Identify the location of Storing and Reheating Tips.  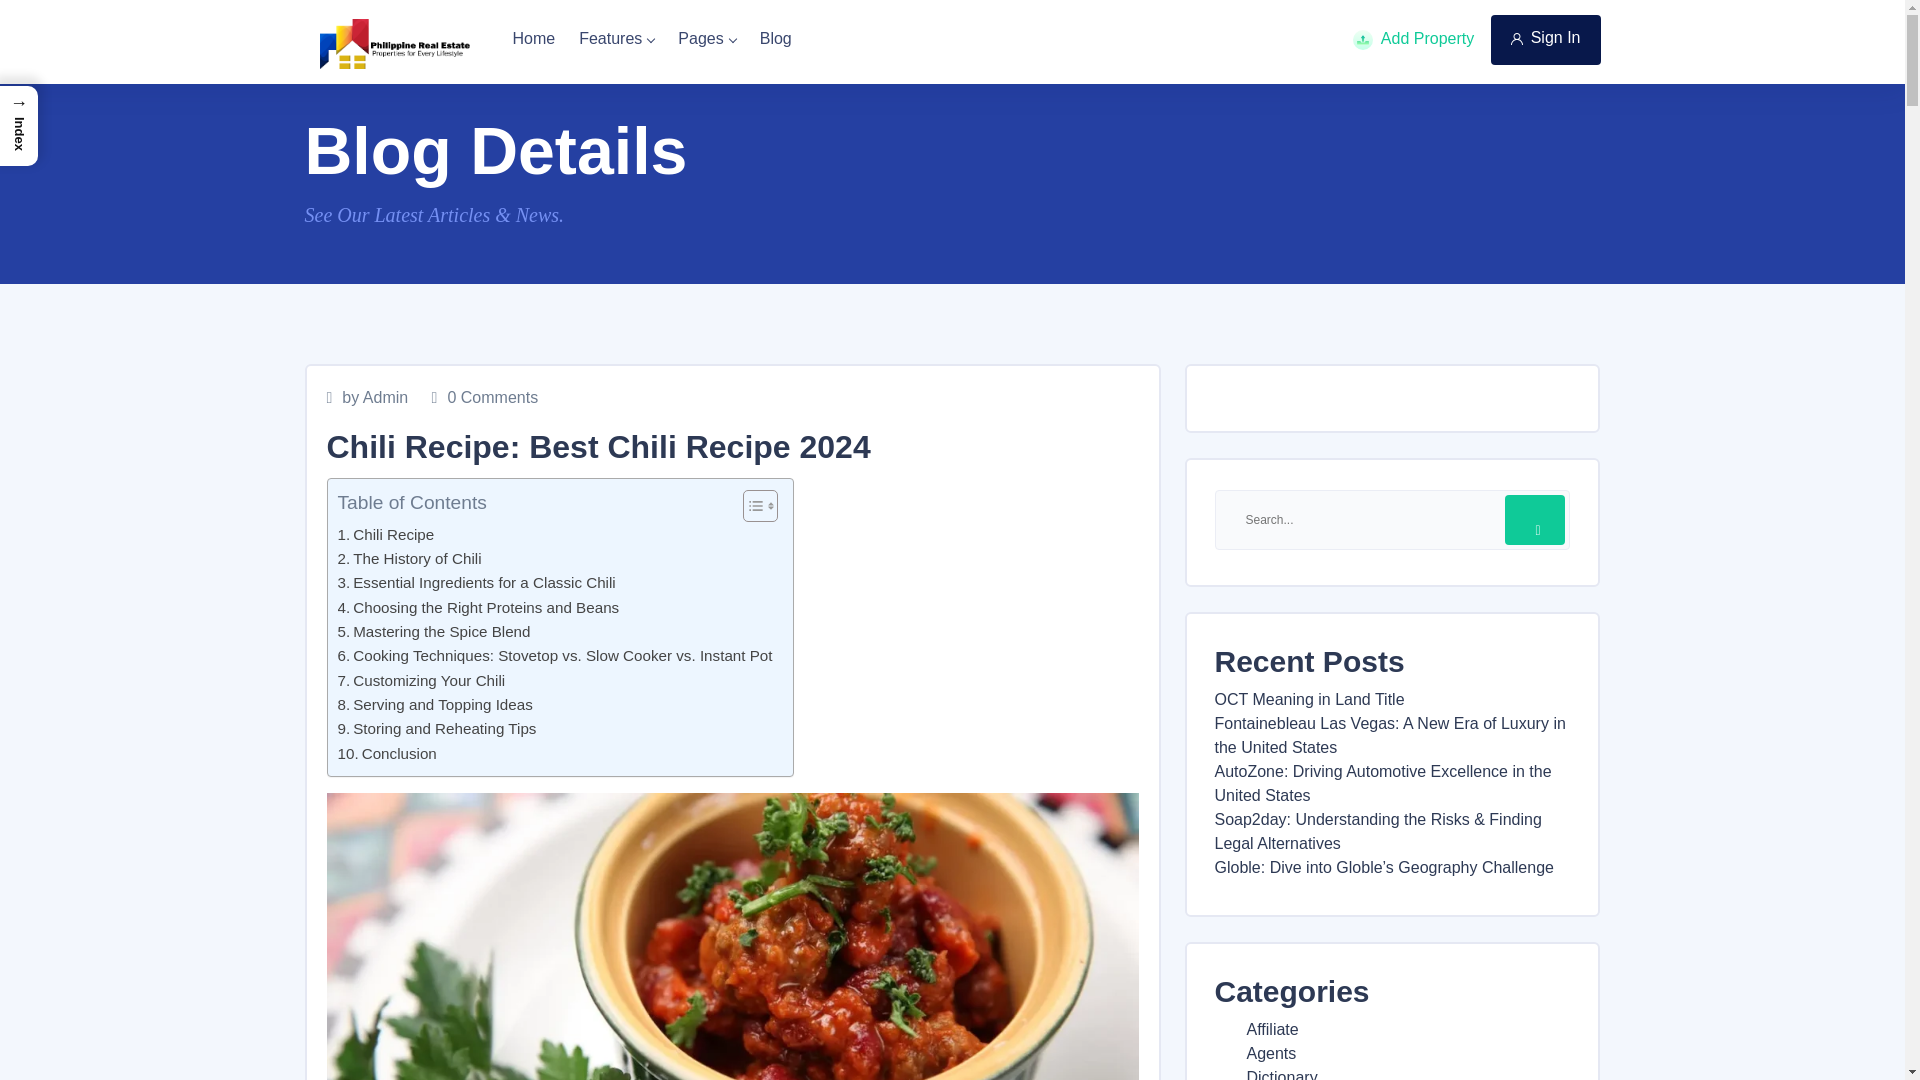
(437, 728).